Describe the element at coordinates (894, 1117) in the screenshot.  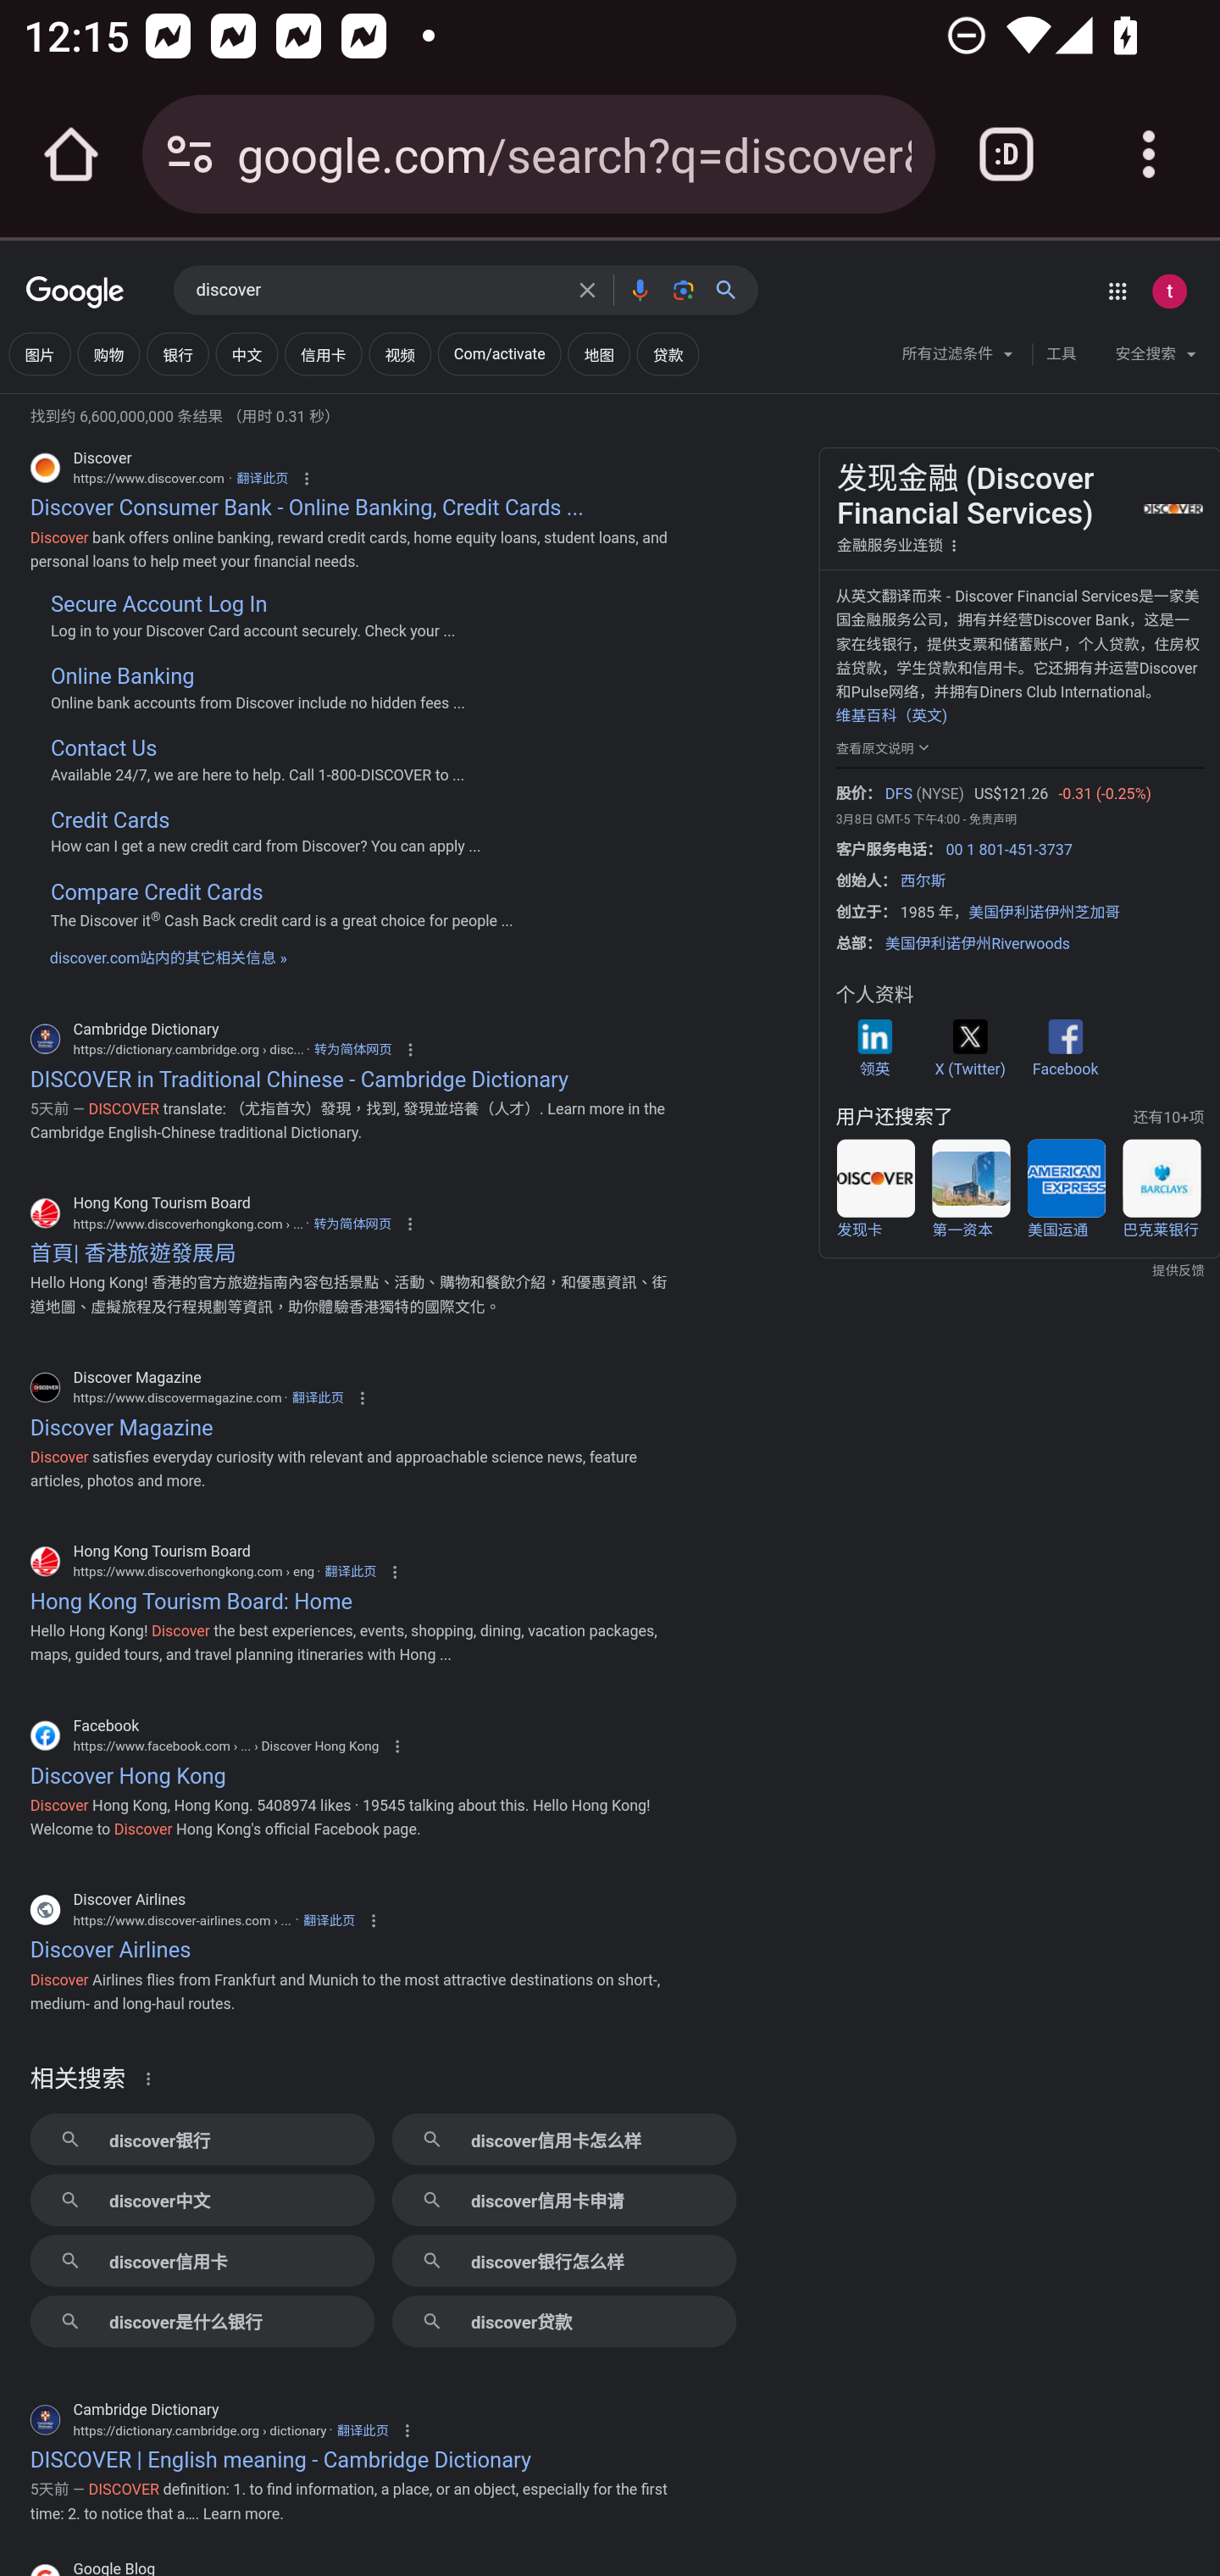
I see `用户还搜索了` at that location.